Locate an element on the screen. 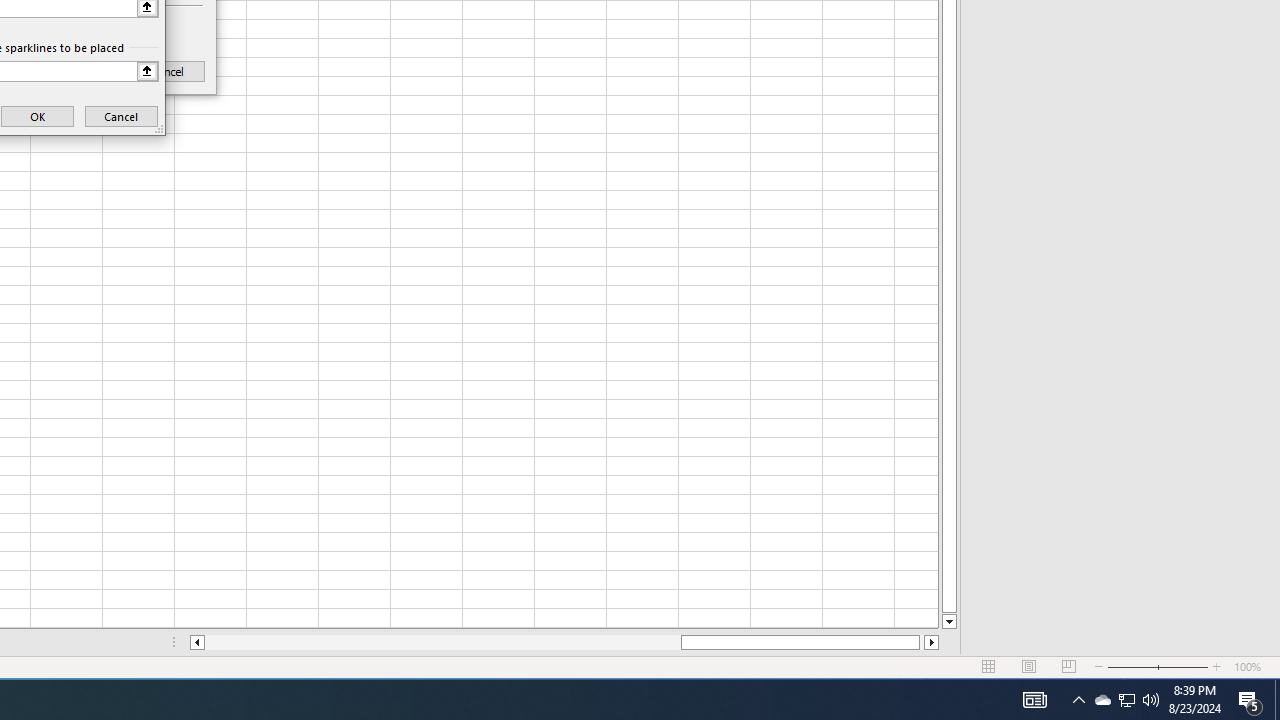 Image resolution: width=1280 pixels, height=720 pixels. Action Center, 5 new notifications is located at coordinates (1250, 700).